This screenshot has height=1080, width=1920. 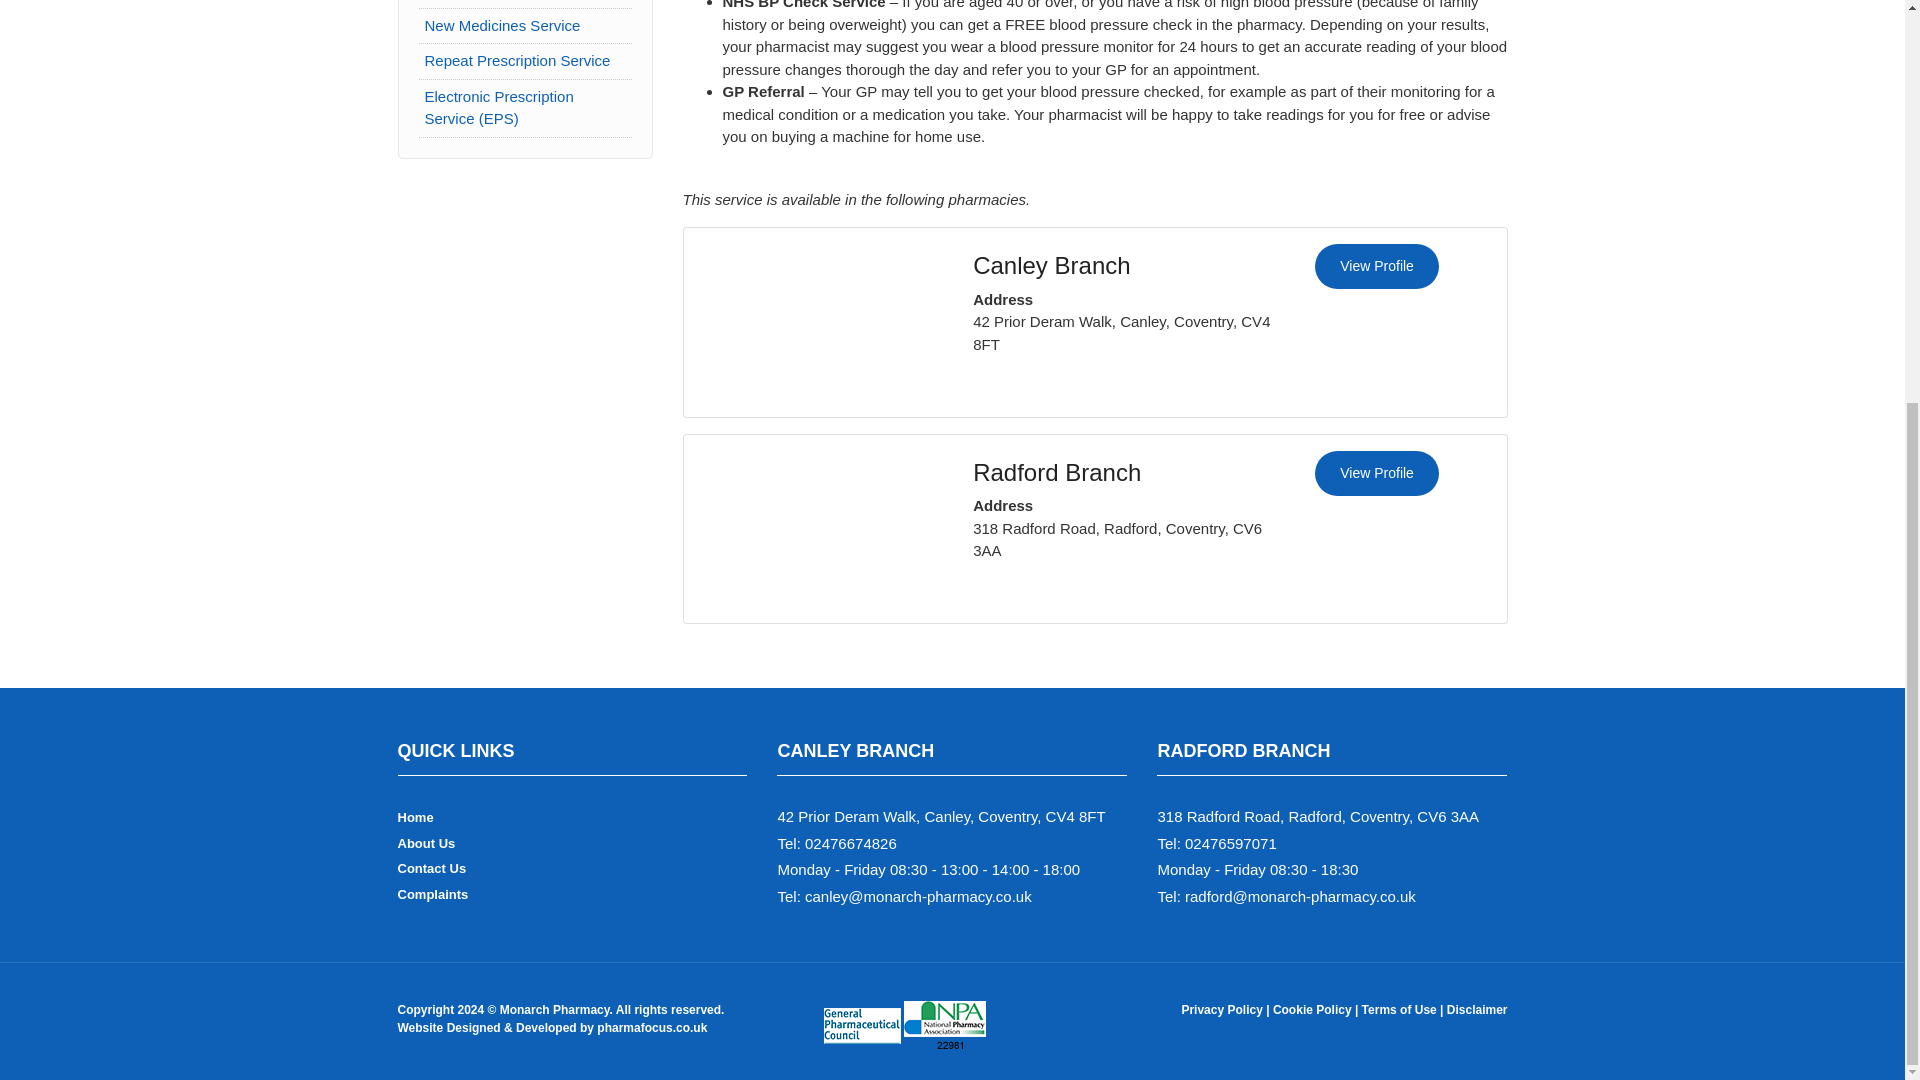 I want to click on New Medicines Service, so click(x=502, y=25).